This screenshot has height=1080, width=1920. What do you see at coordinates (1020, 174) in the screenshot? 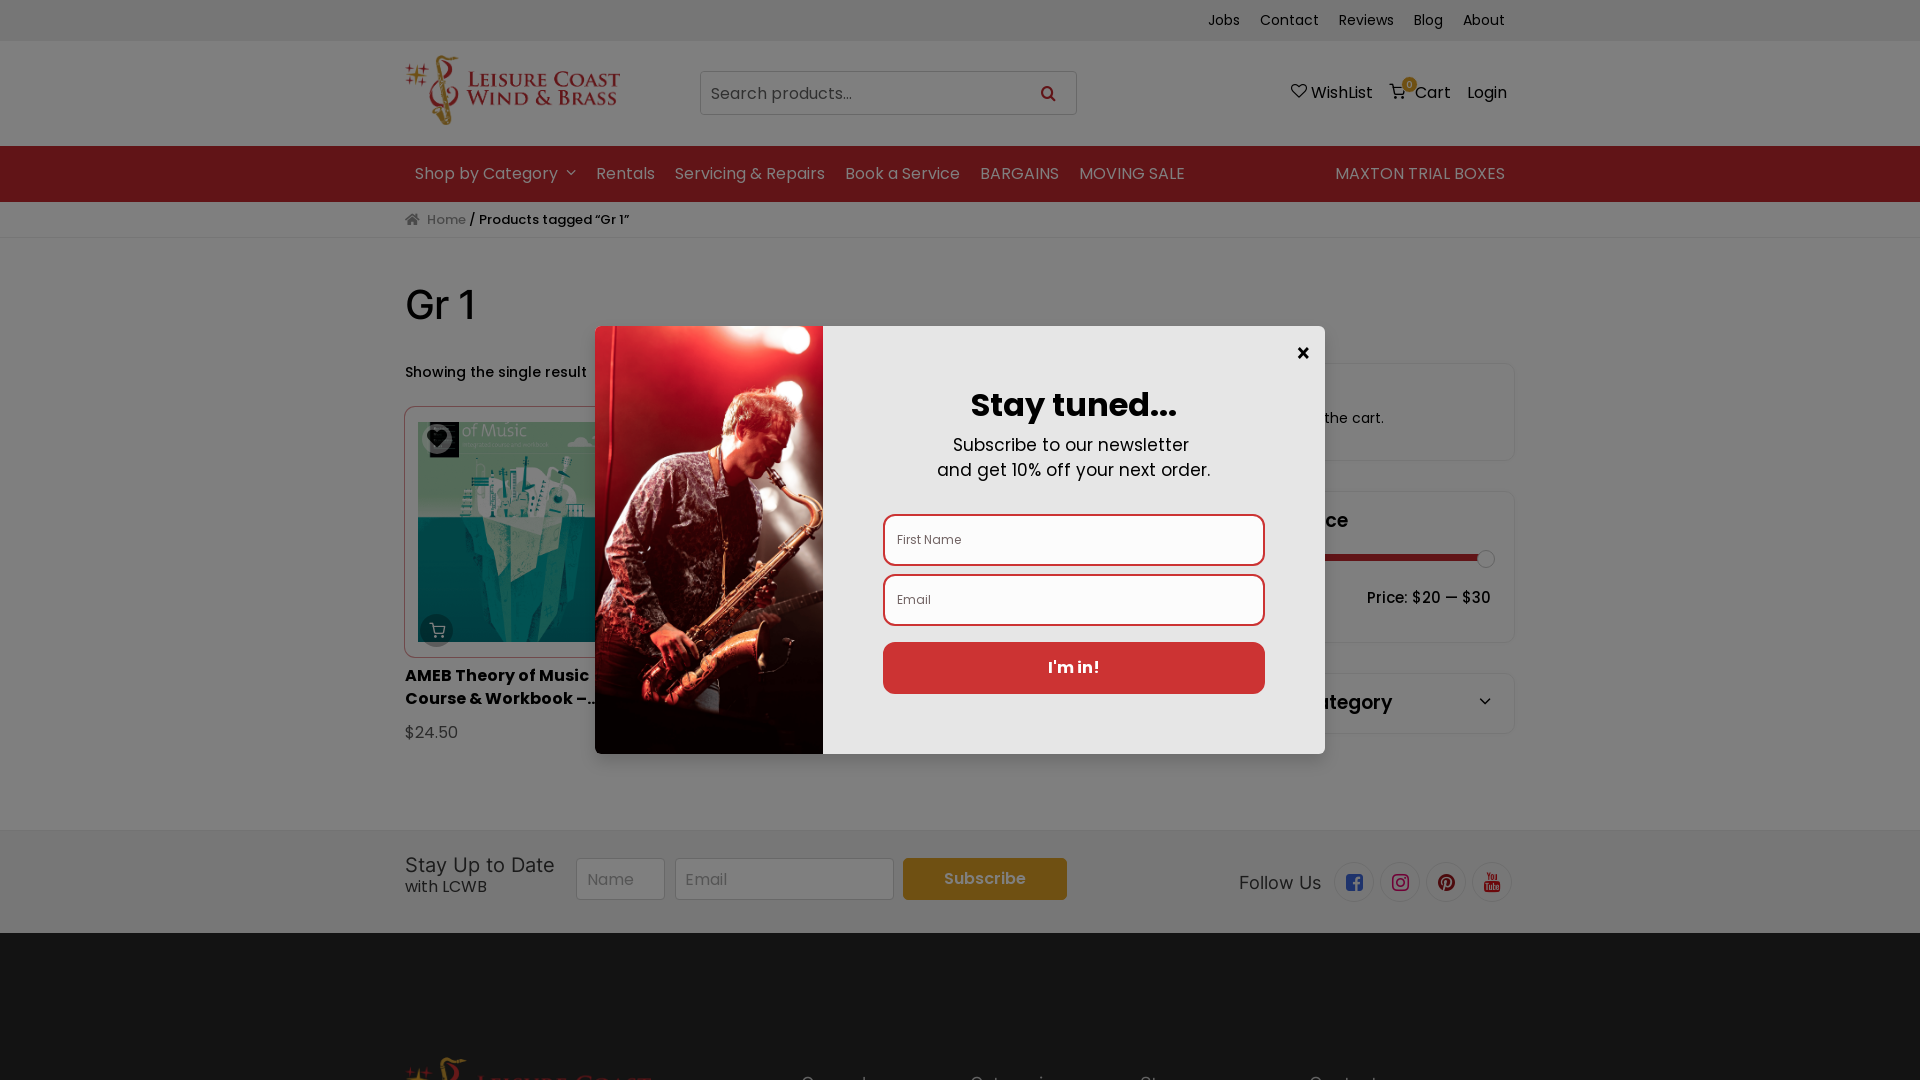
I see `BARGAINS` at bounding box center [1020, 174].